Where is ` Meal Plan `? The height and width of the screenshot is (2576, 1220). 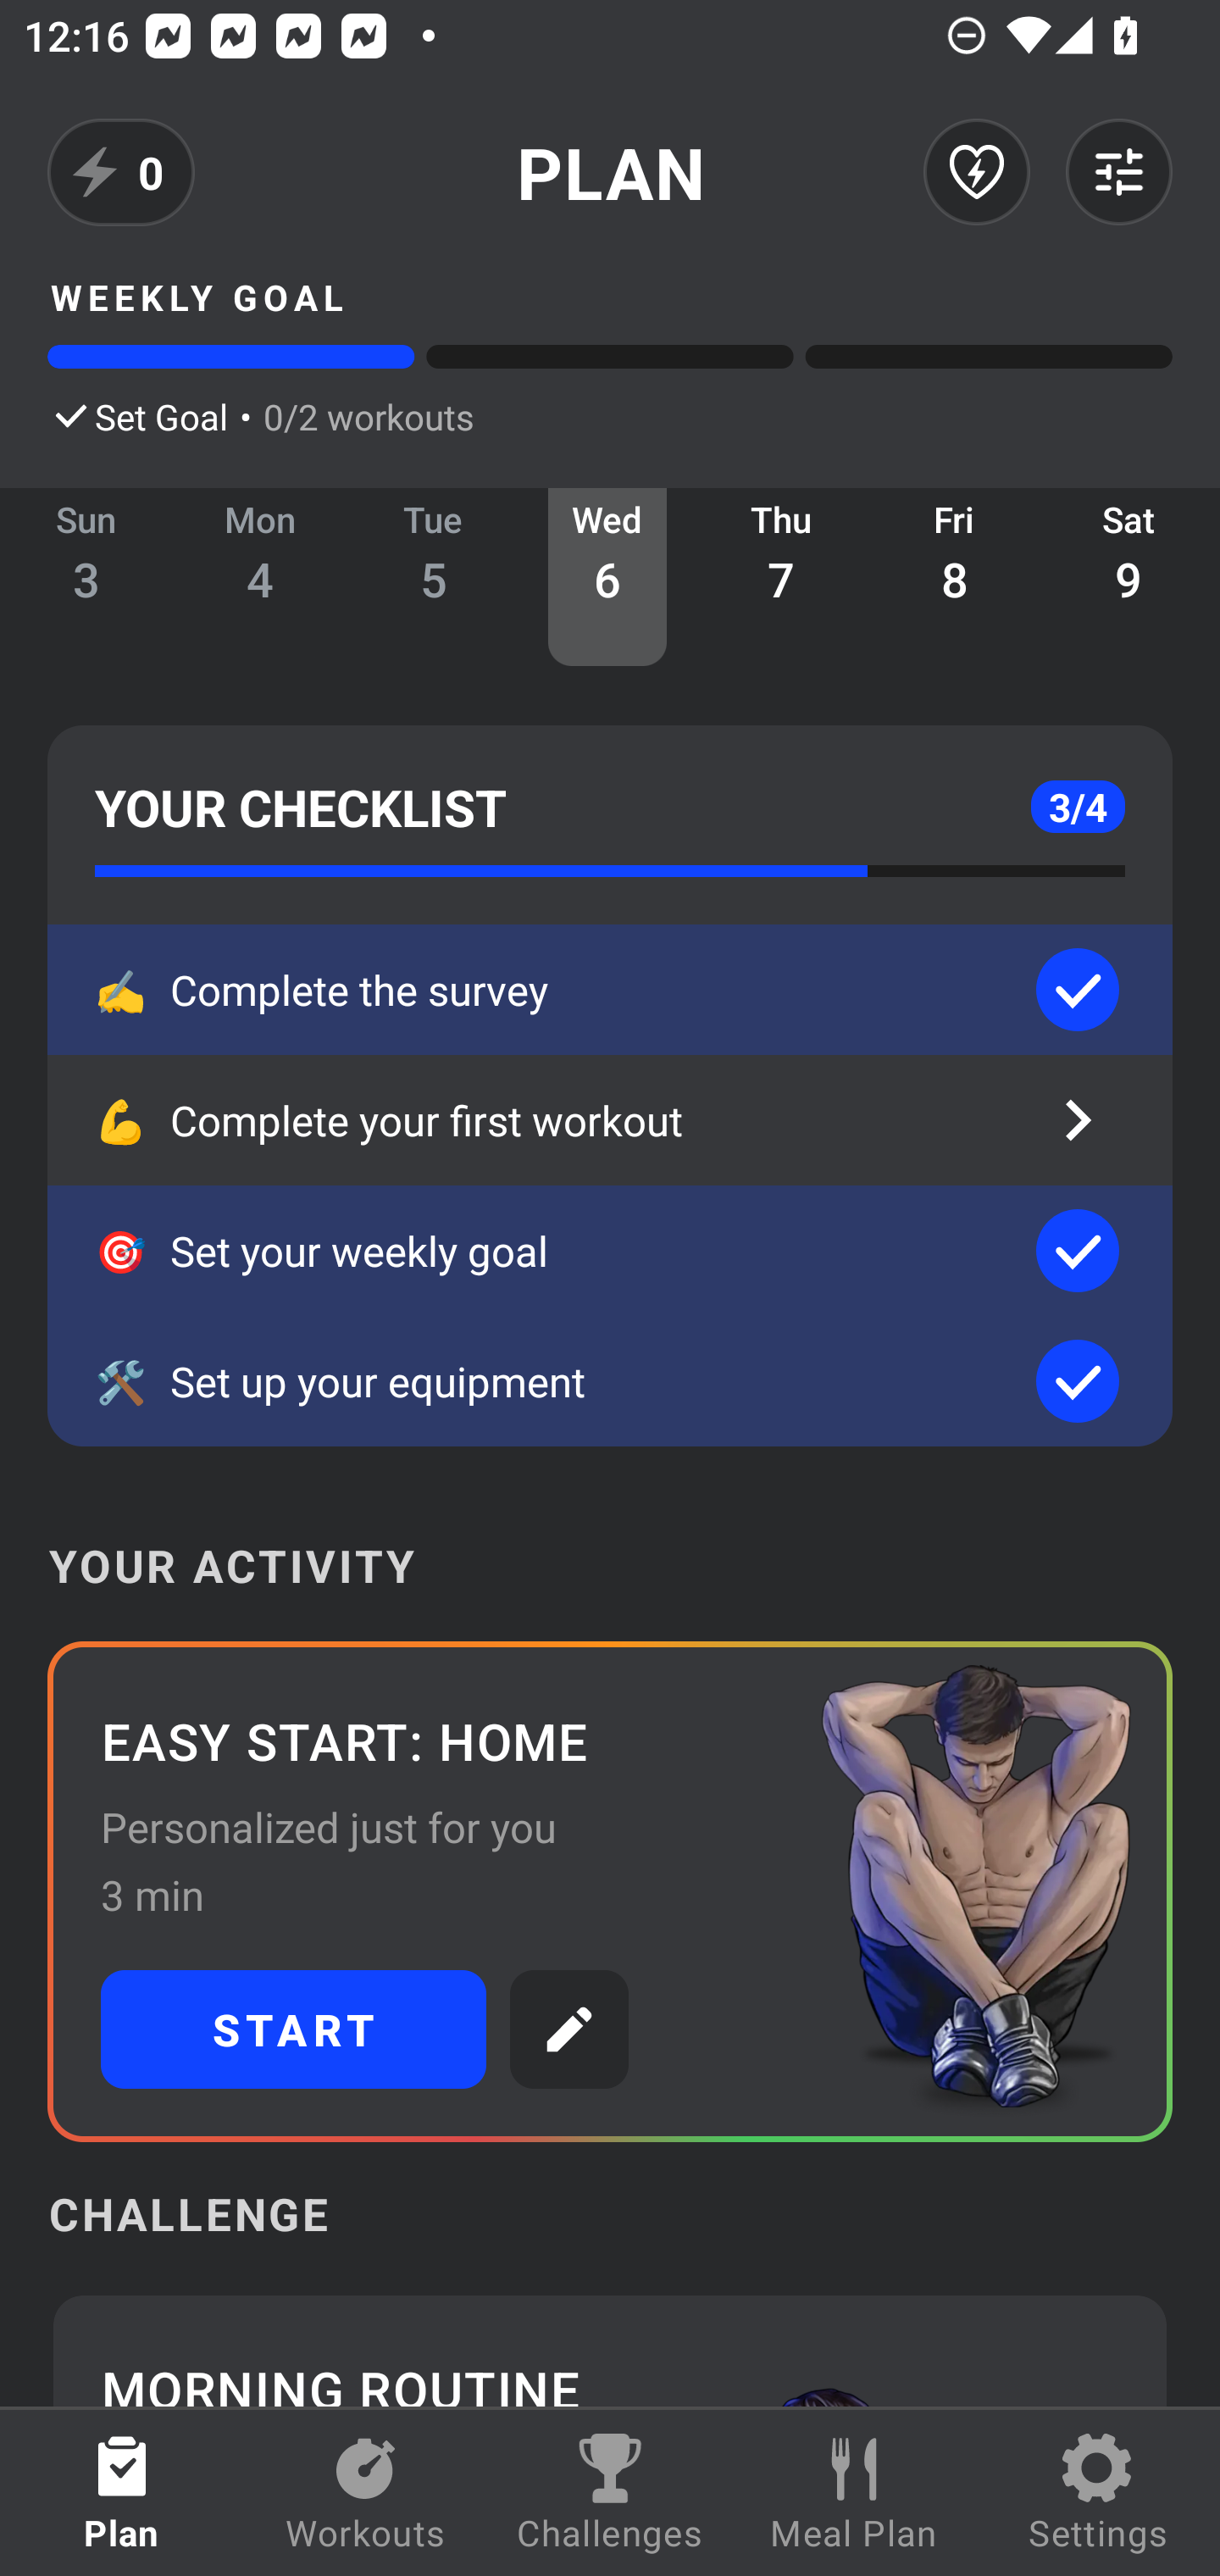  Meal Plan  is located at coordinates (854, 2493).